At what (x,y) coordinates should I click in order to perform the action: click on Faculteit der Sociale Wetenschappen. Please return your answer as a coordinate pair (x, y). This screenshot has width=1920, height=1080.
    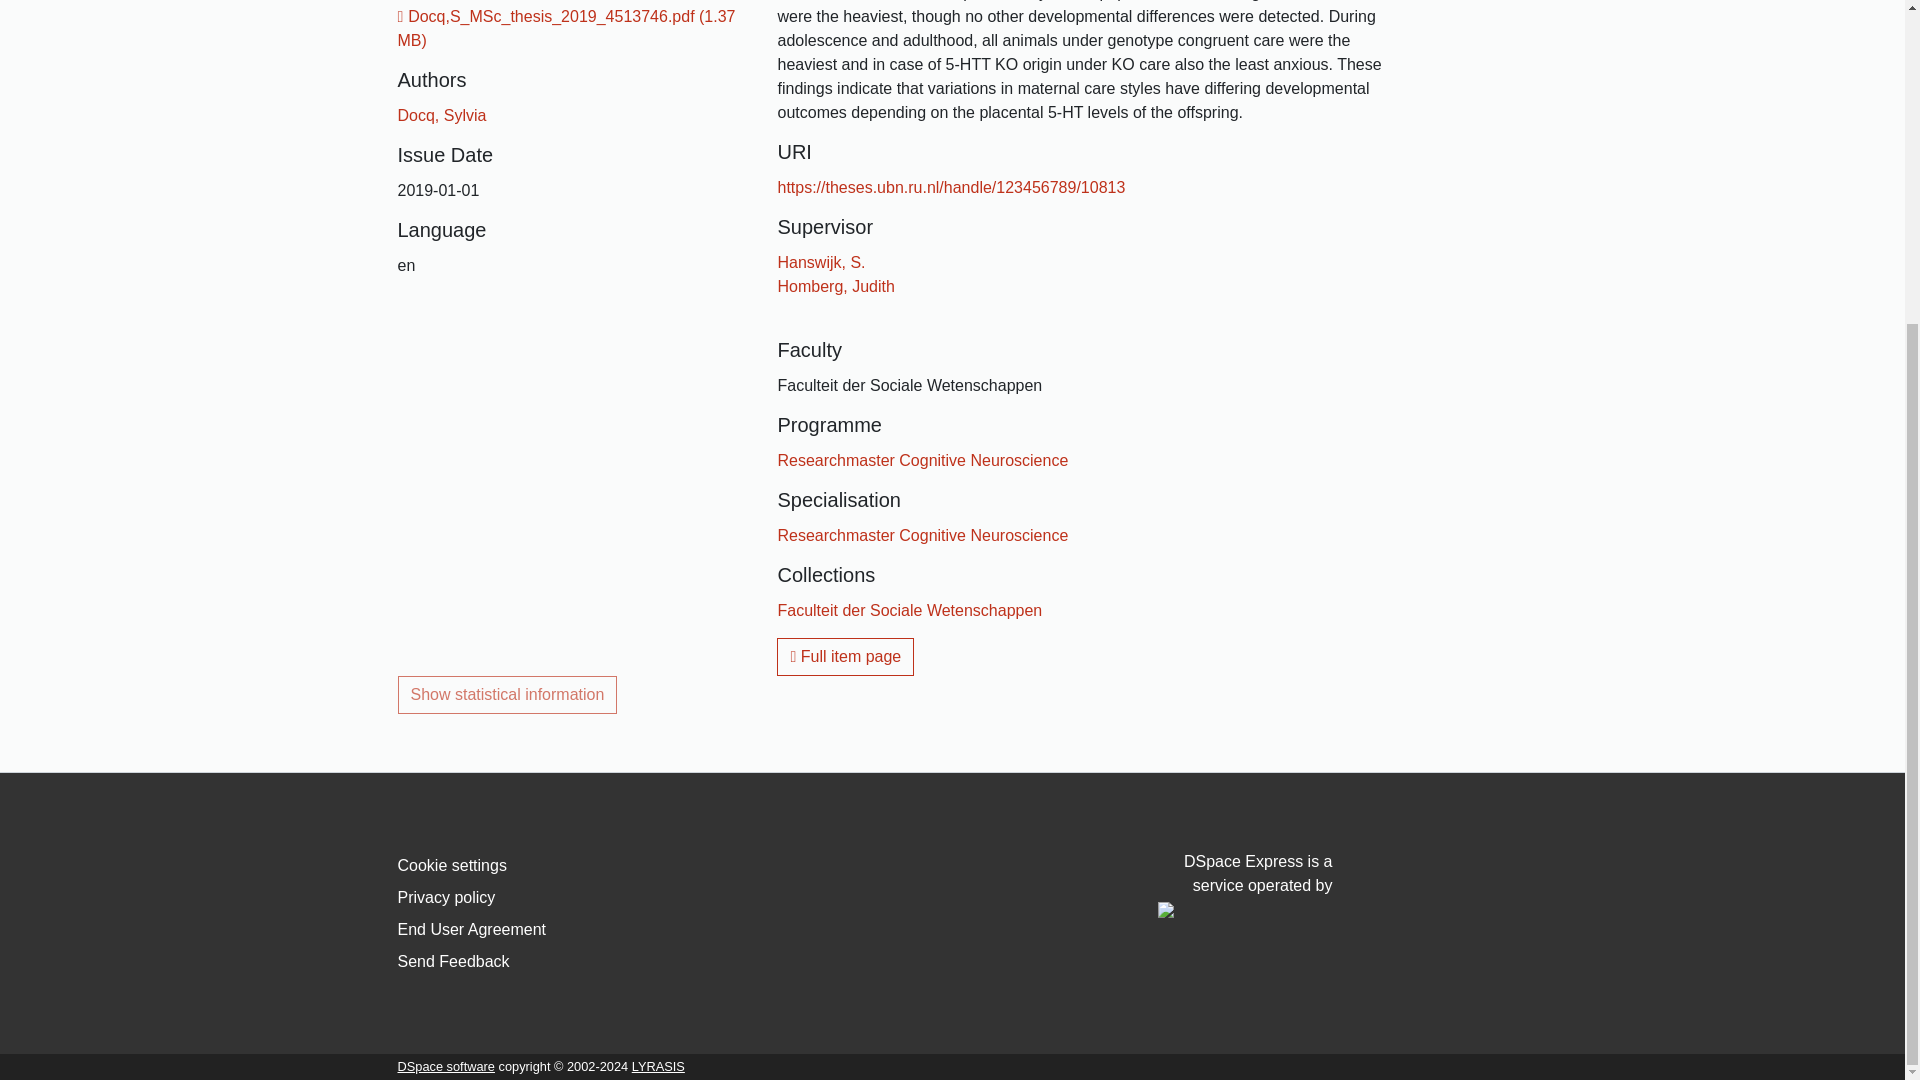
    Looking at the image, I should click on (910, 610).